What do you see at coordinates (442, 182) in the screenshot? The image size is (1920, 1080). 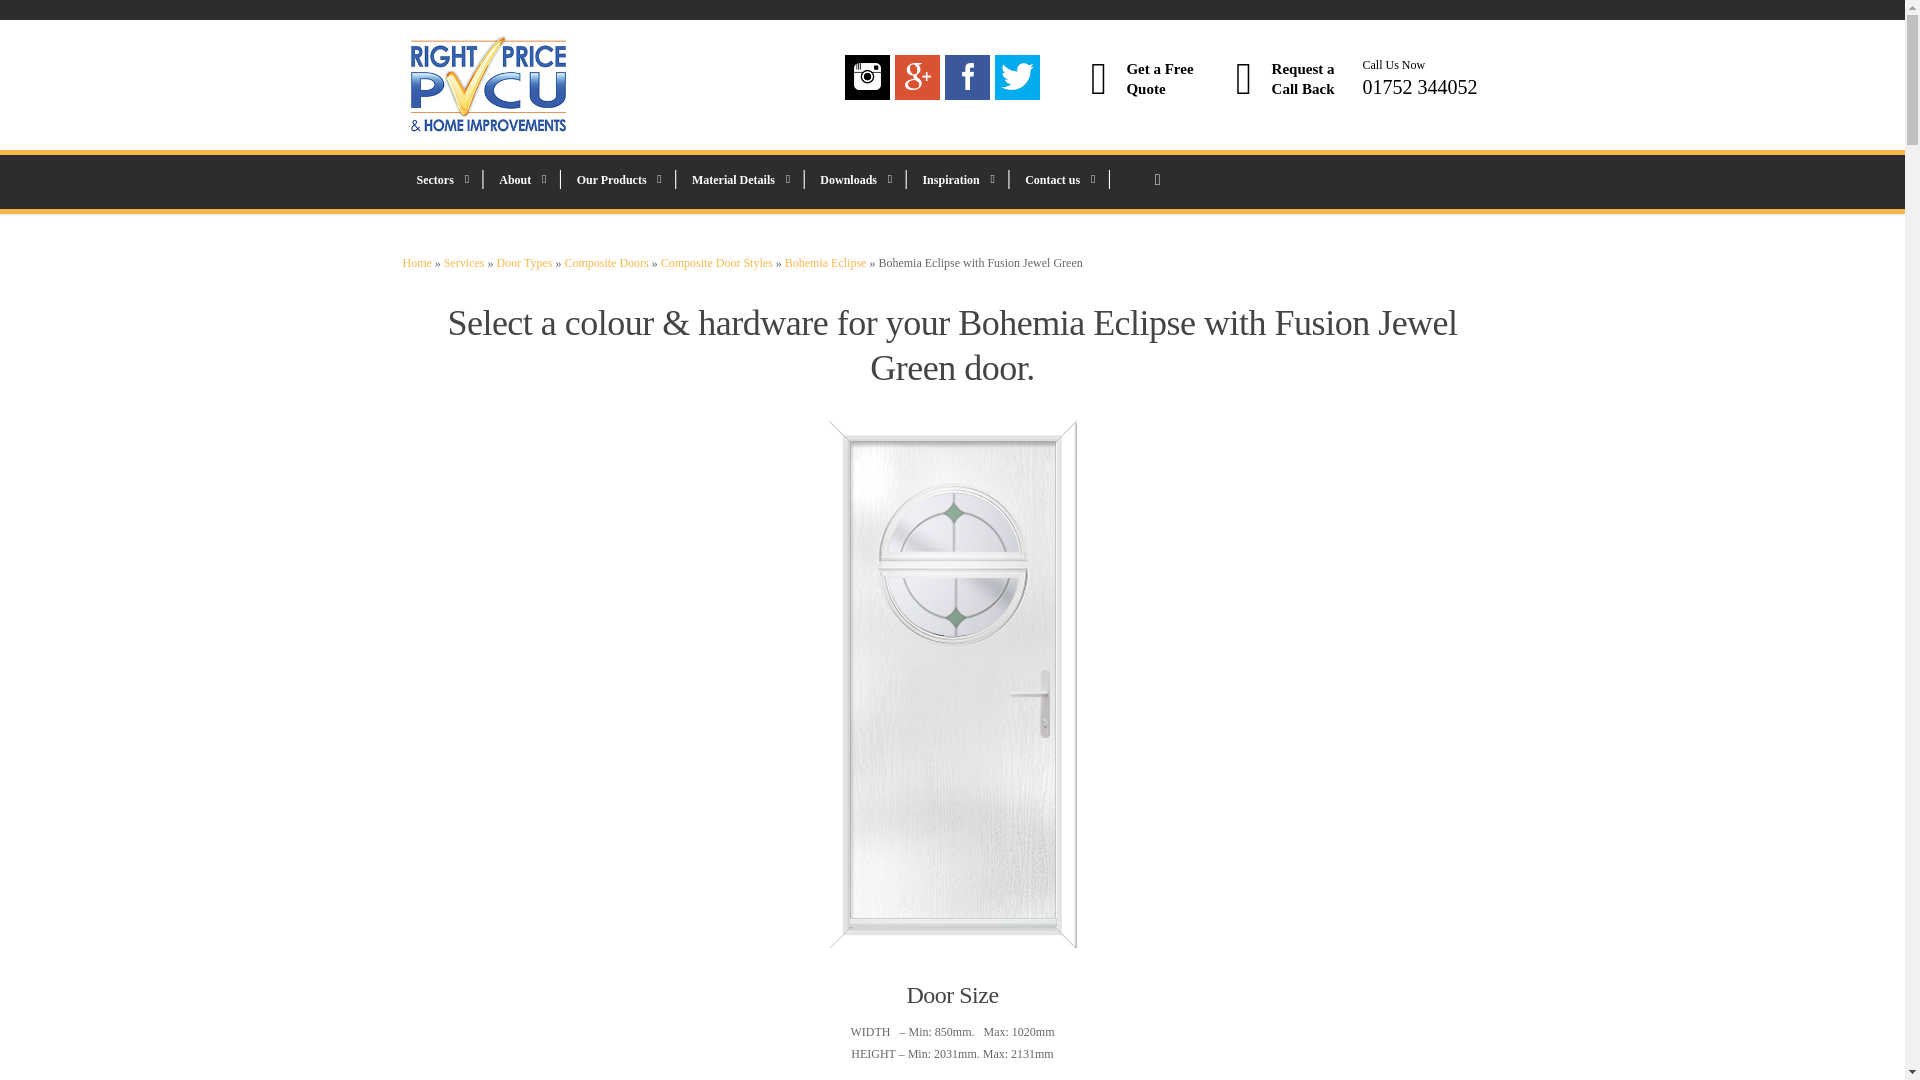 I see `Sectors` at bounding box center [442, 182].